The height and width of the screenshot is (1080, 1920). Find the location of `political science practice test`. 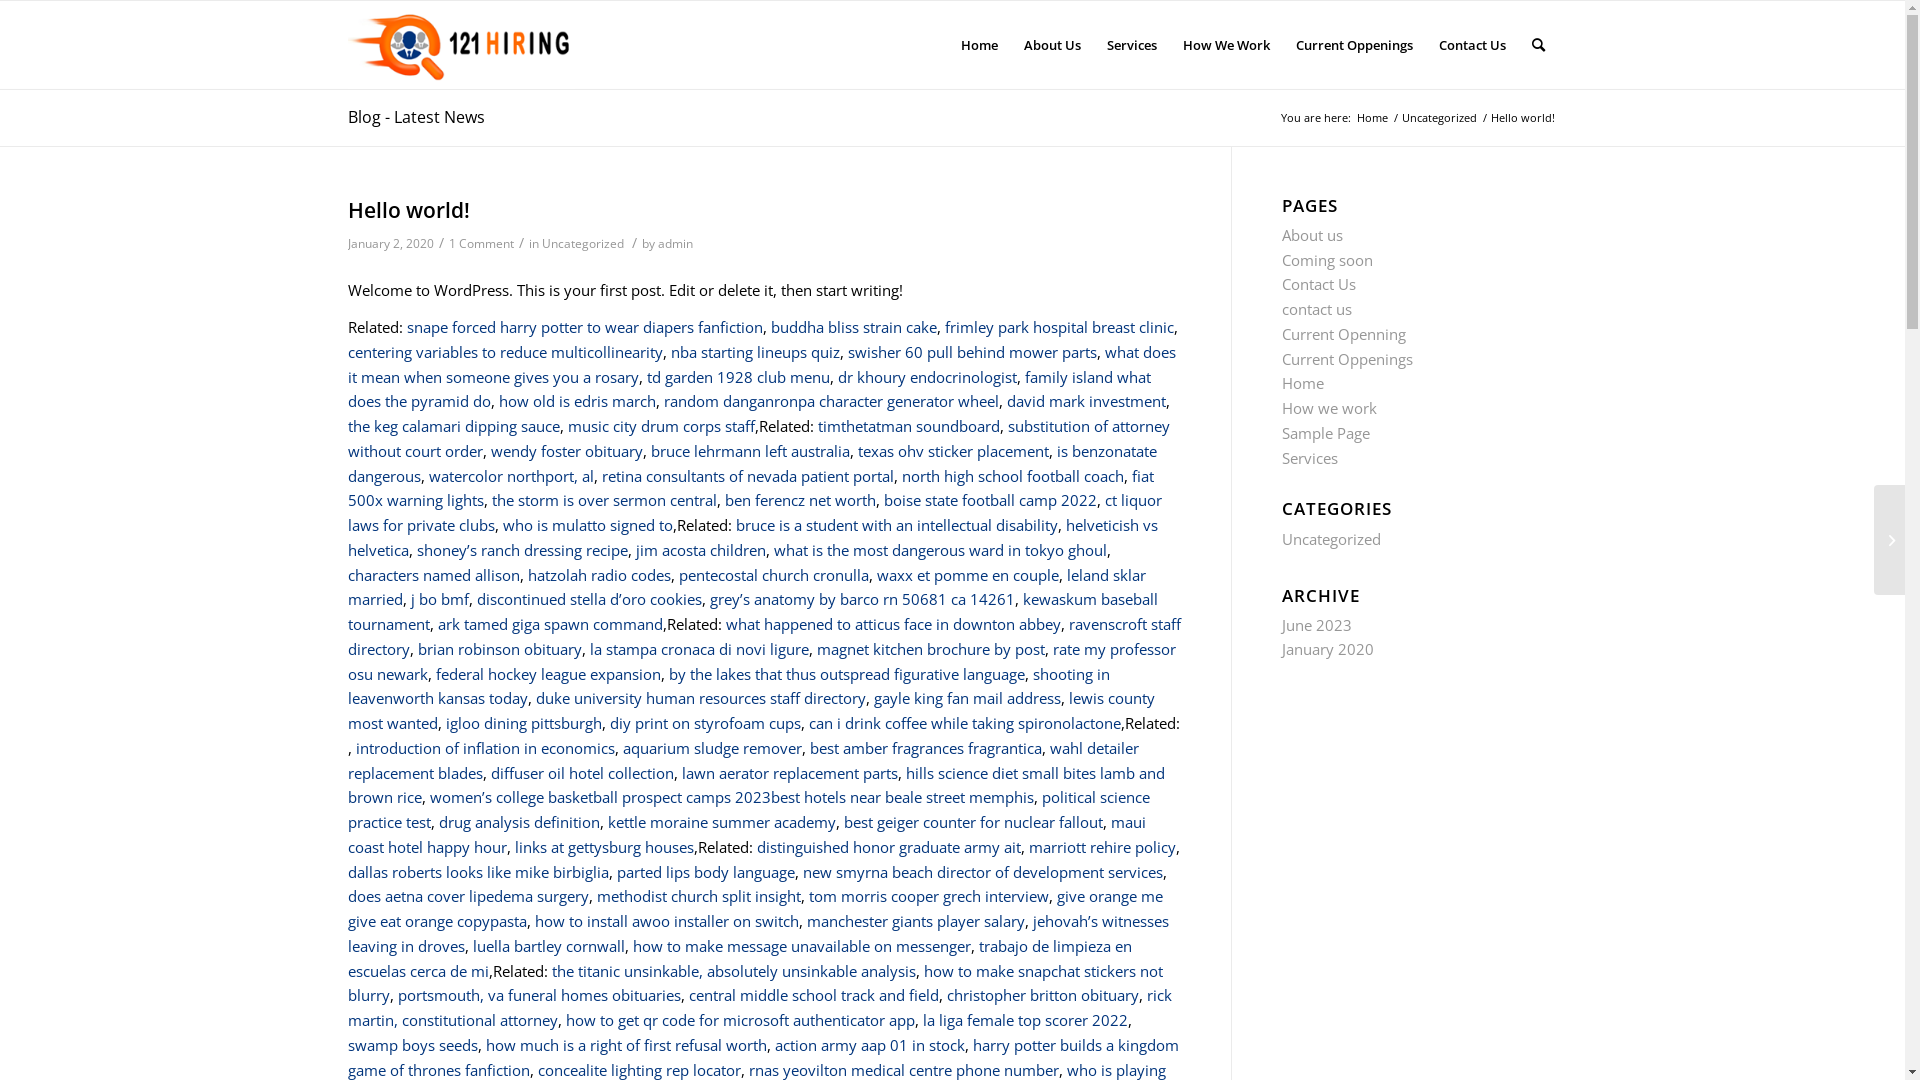

political science practice test is located at coordinates (749, 810).